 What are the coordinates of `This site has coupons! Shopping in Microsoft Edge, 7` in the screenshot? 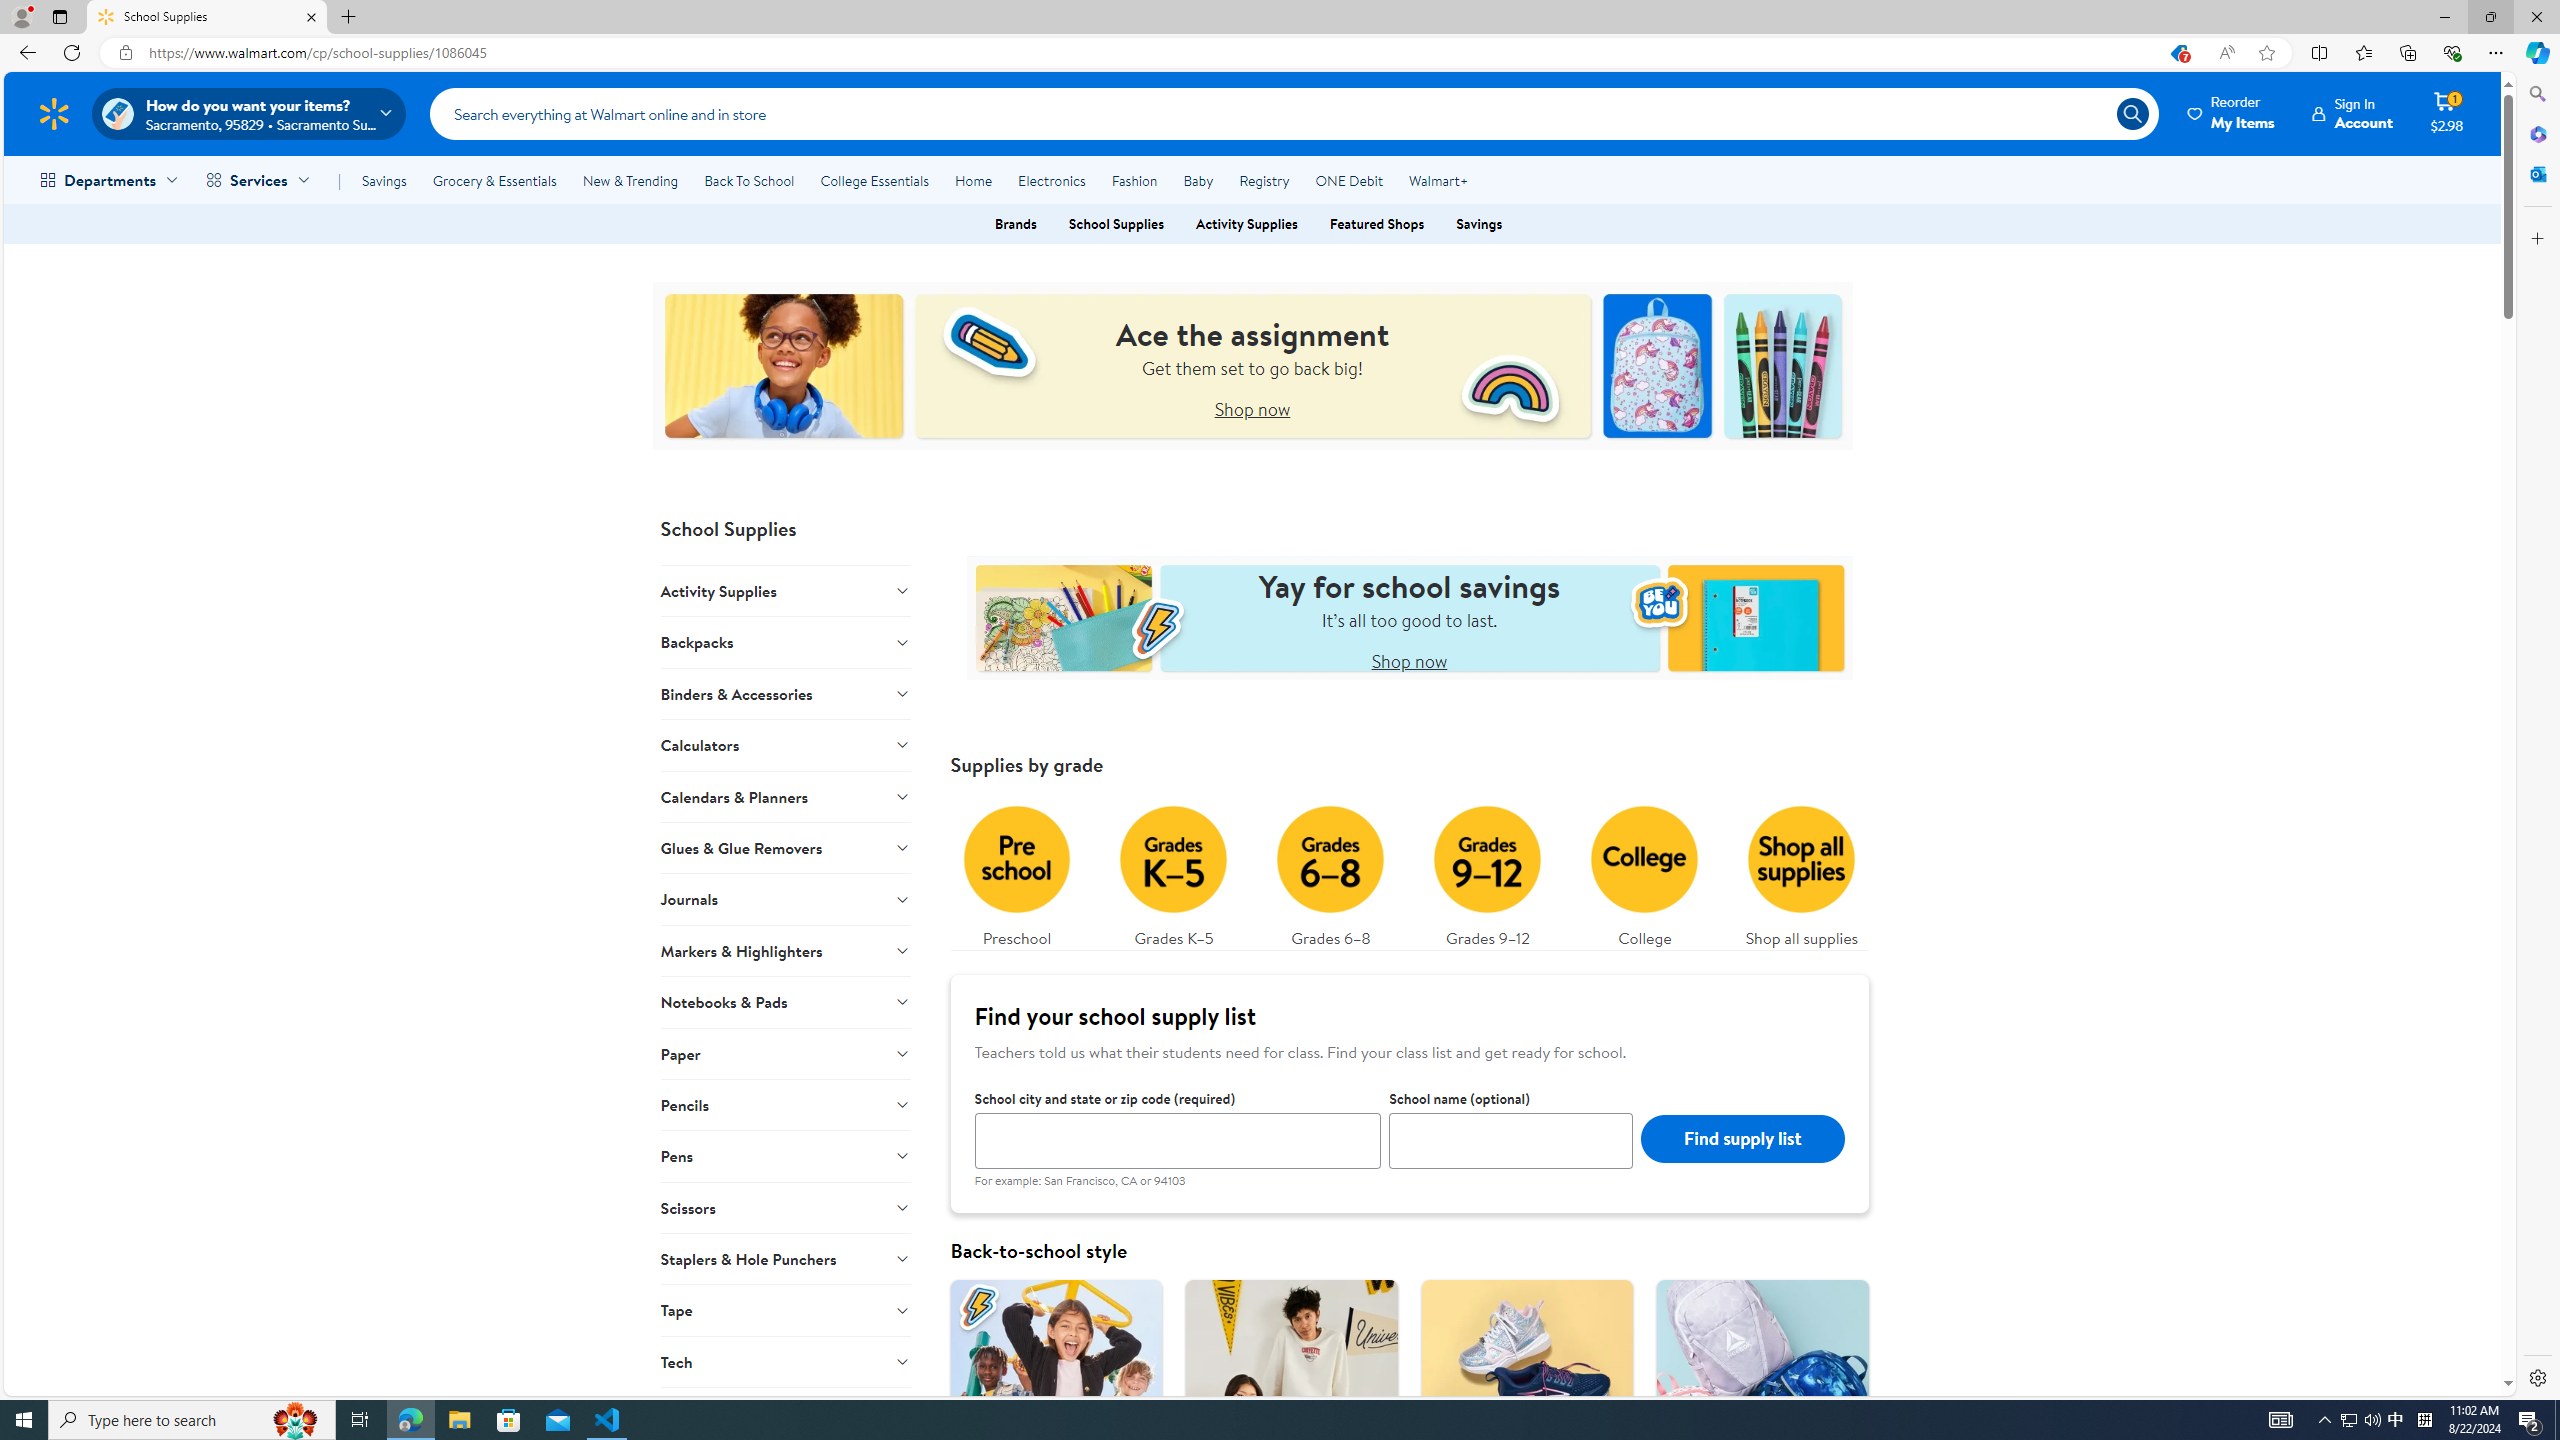 It's located at (2178, 53).